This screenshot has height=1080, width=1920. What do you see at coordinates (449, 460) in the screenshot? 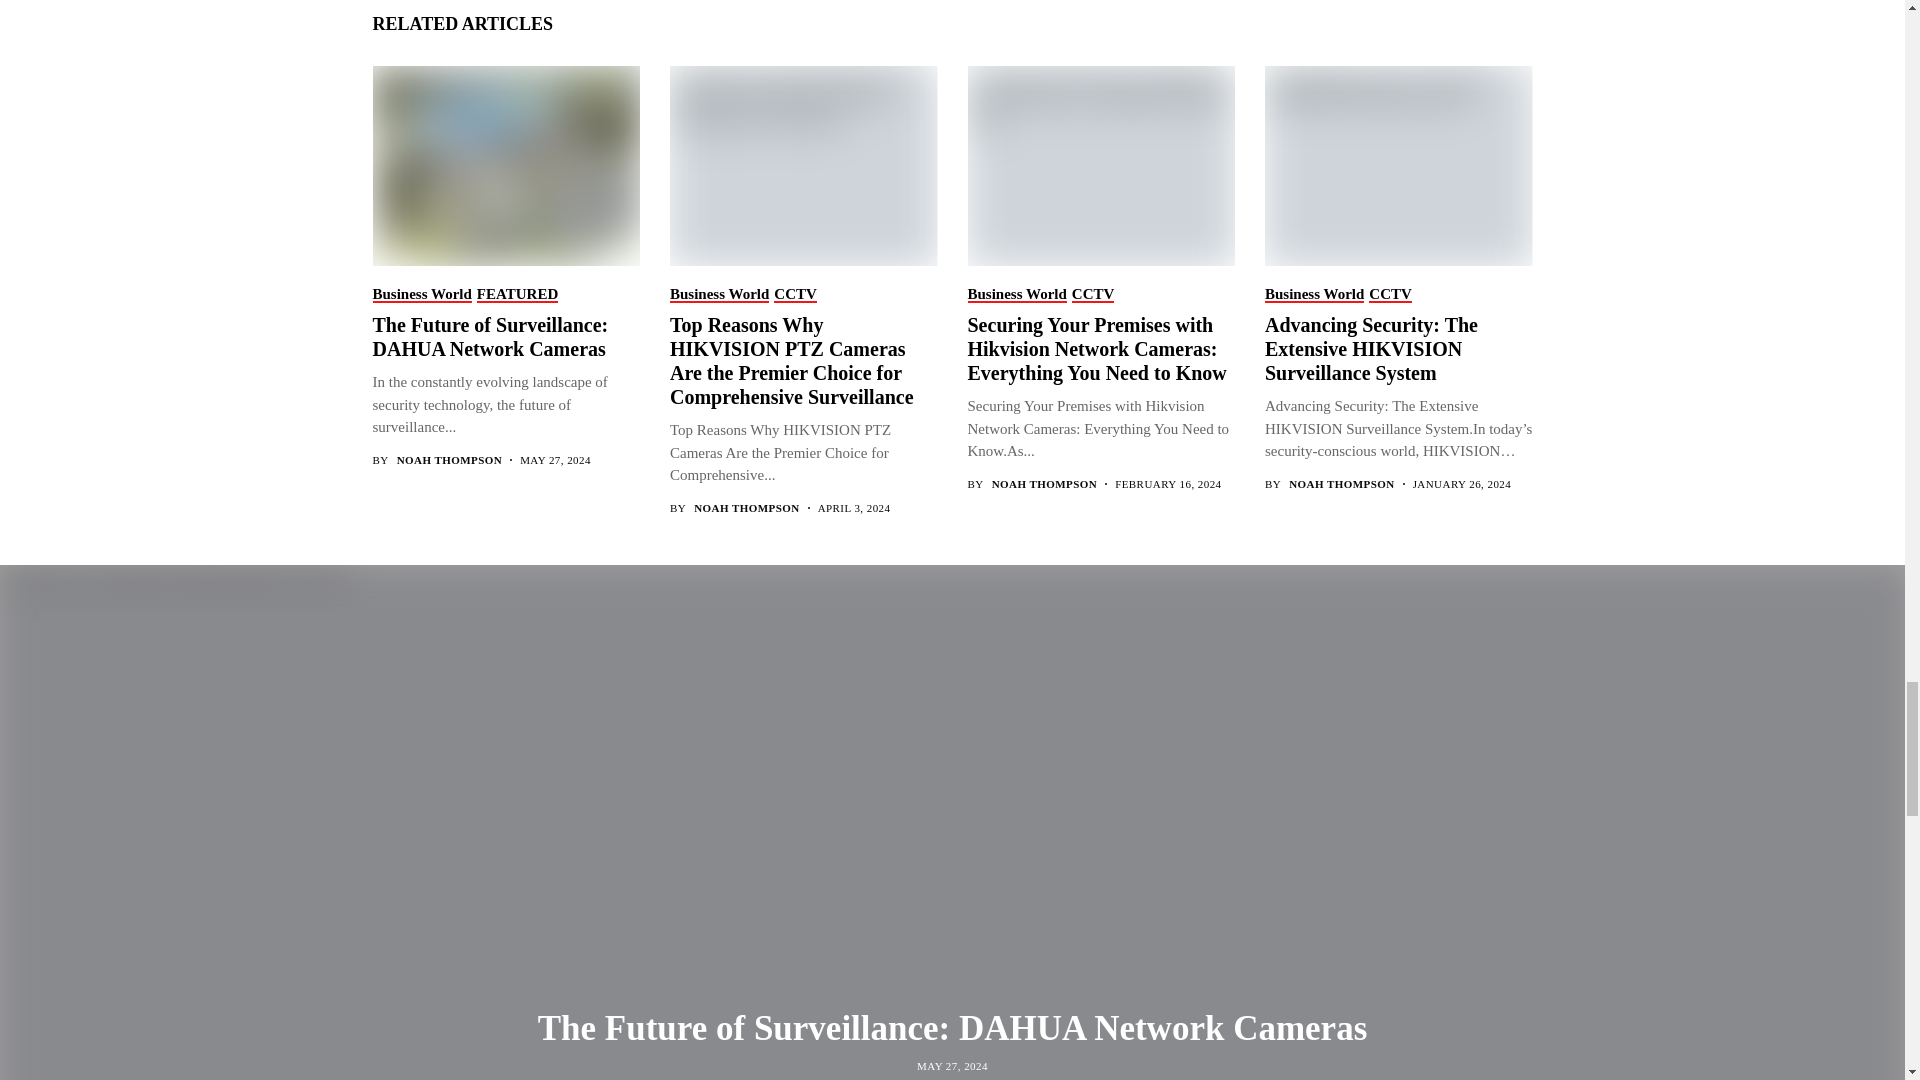
I see `Posts by Noah Thompson` at bounding box center [449, 460].